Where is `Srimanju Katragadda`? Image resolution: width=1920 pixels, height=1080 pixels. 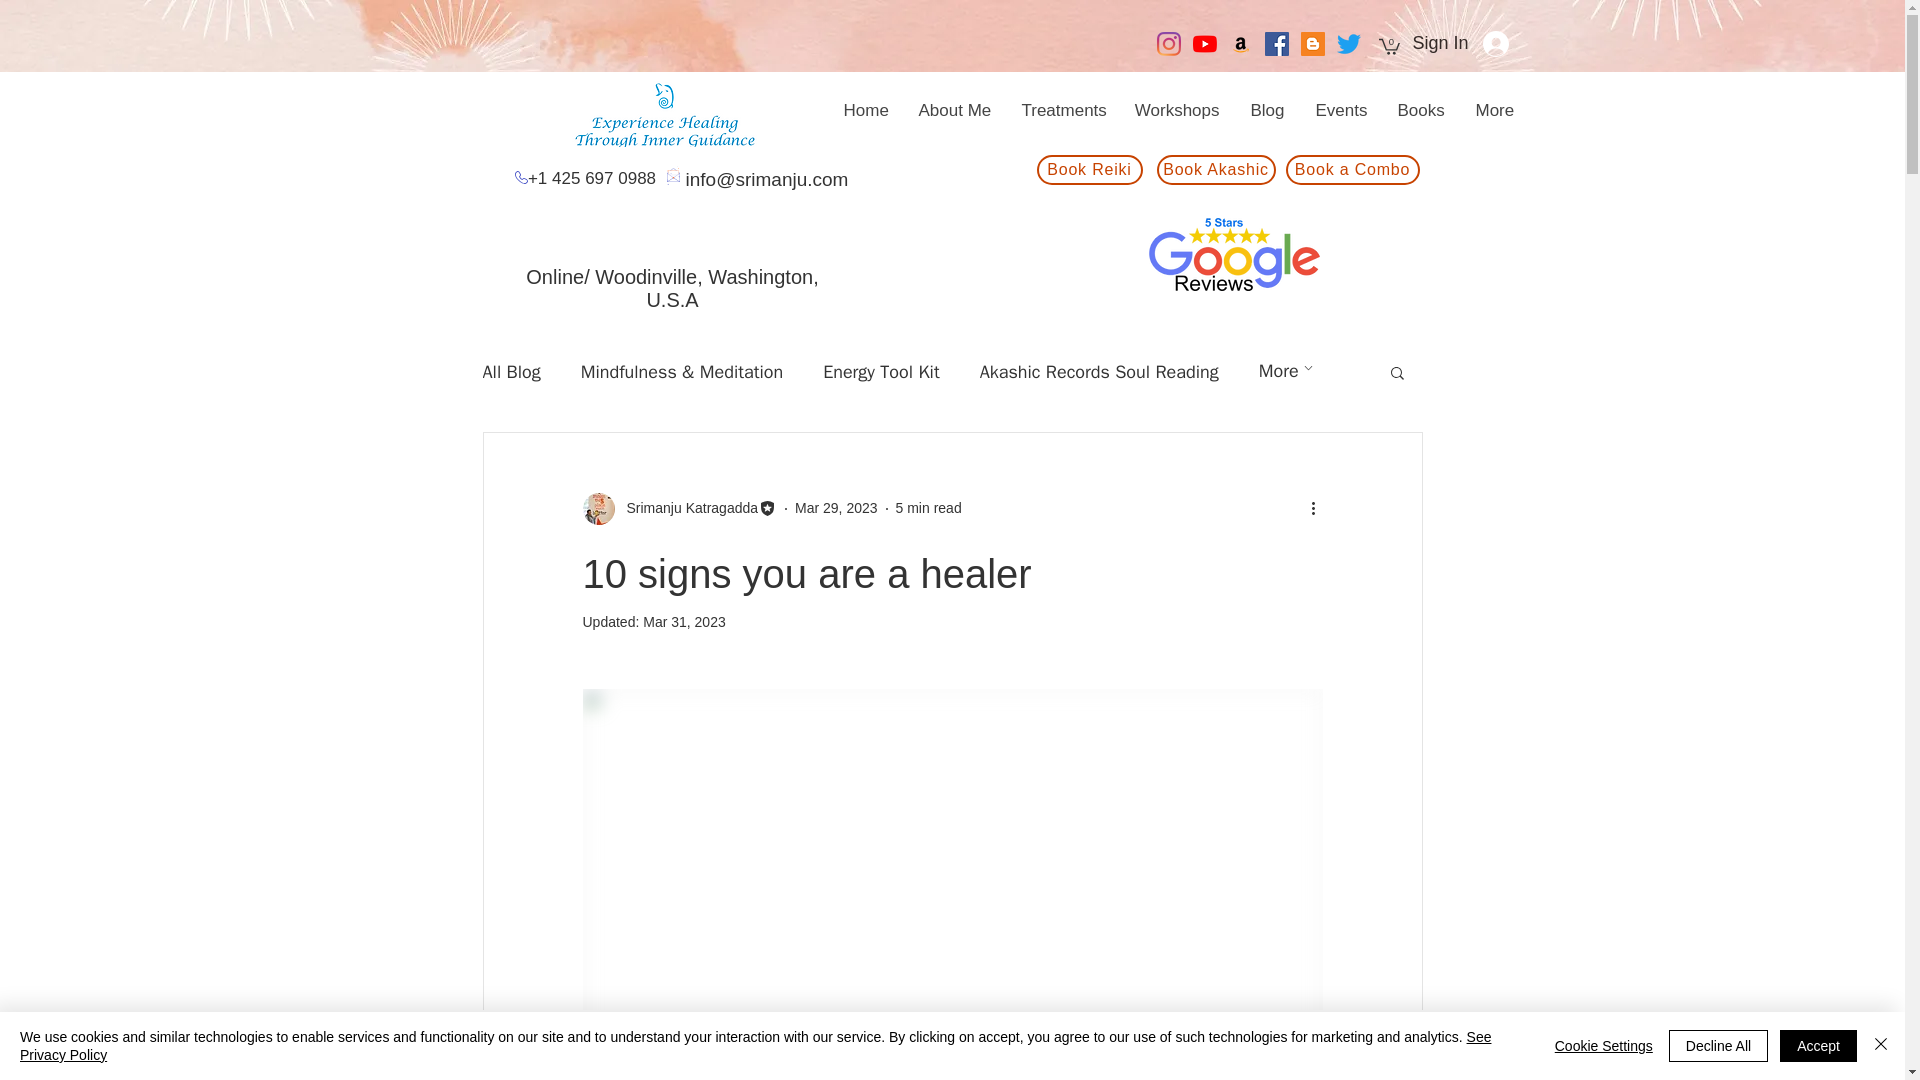
Srimanju Katragadda is located at coordinates (686, 508).